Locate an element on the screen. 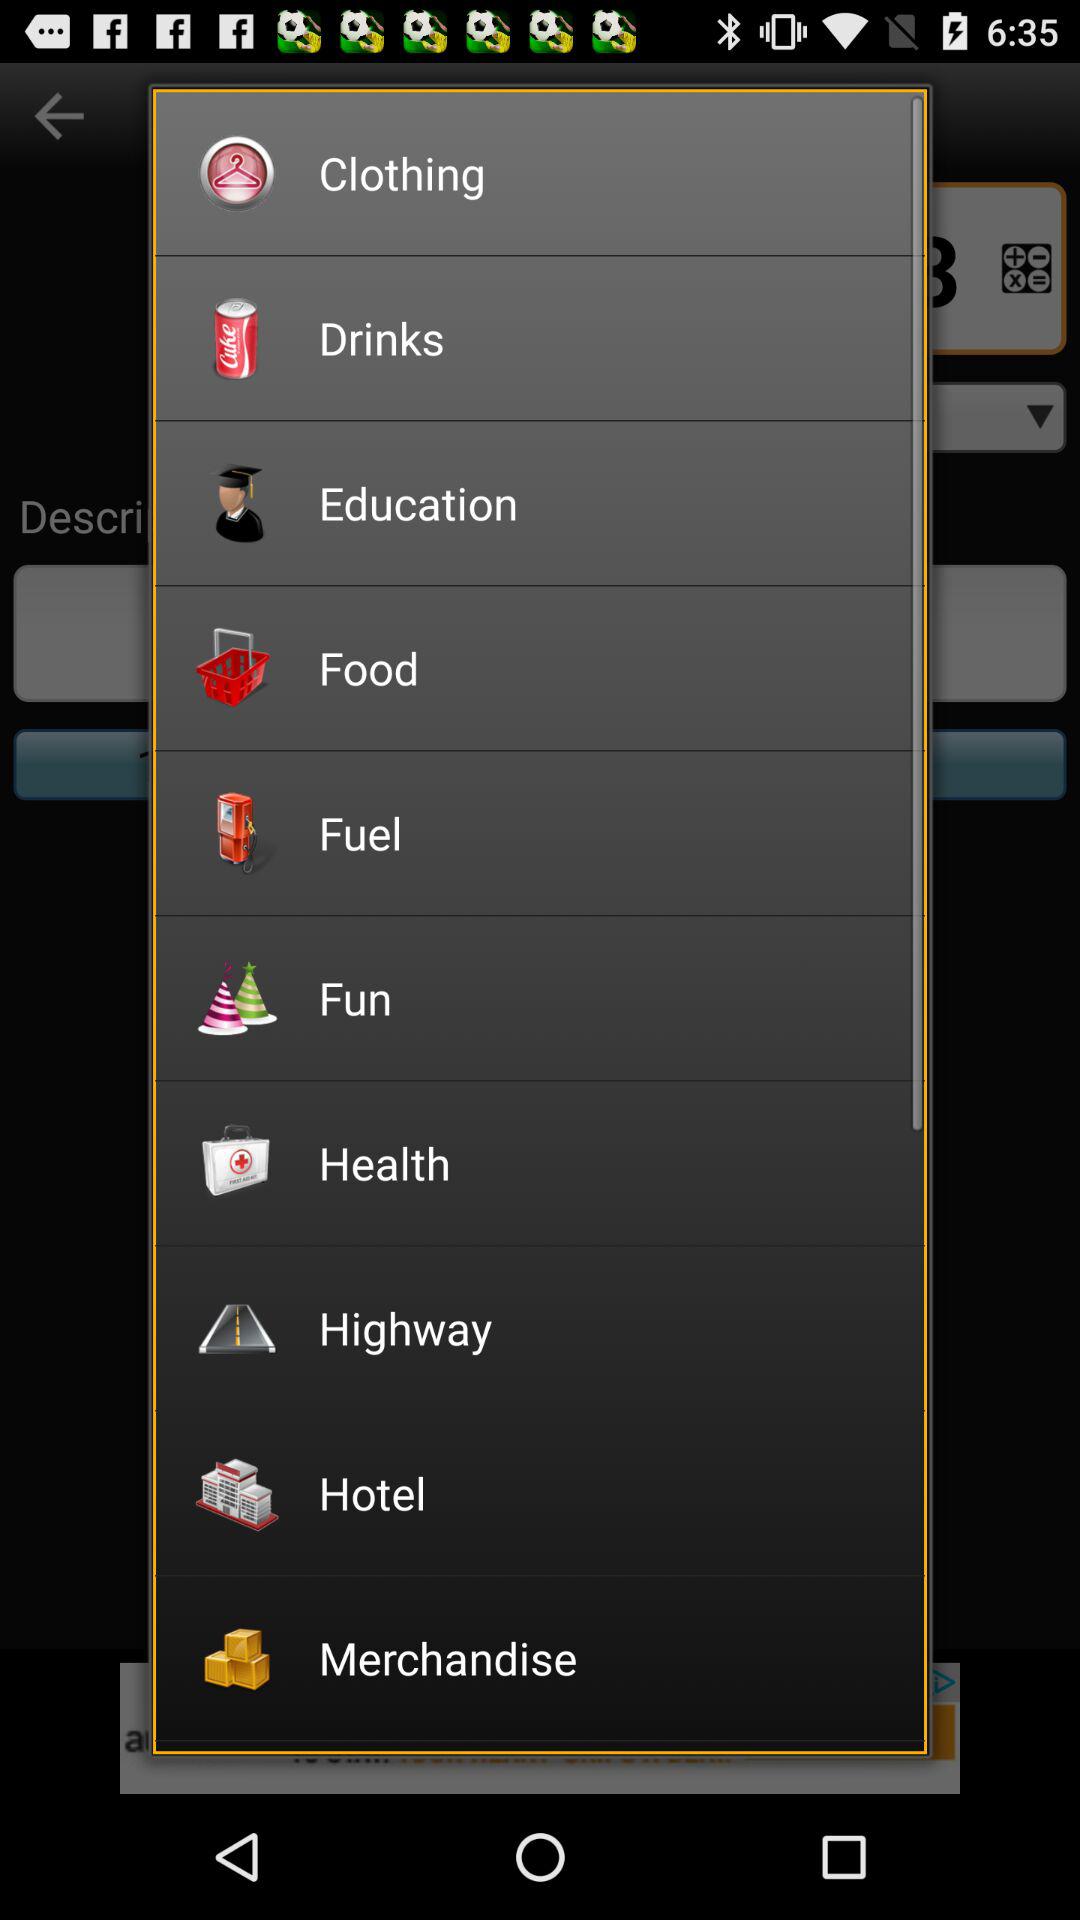 This screenshot has height=1920, width=1080. tap the highway icon is located at coordinates (608, 1328).